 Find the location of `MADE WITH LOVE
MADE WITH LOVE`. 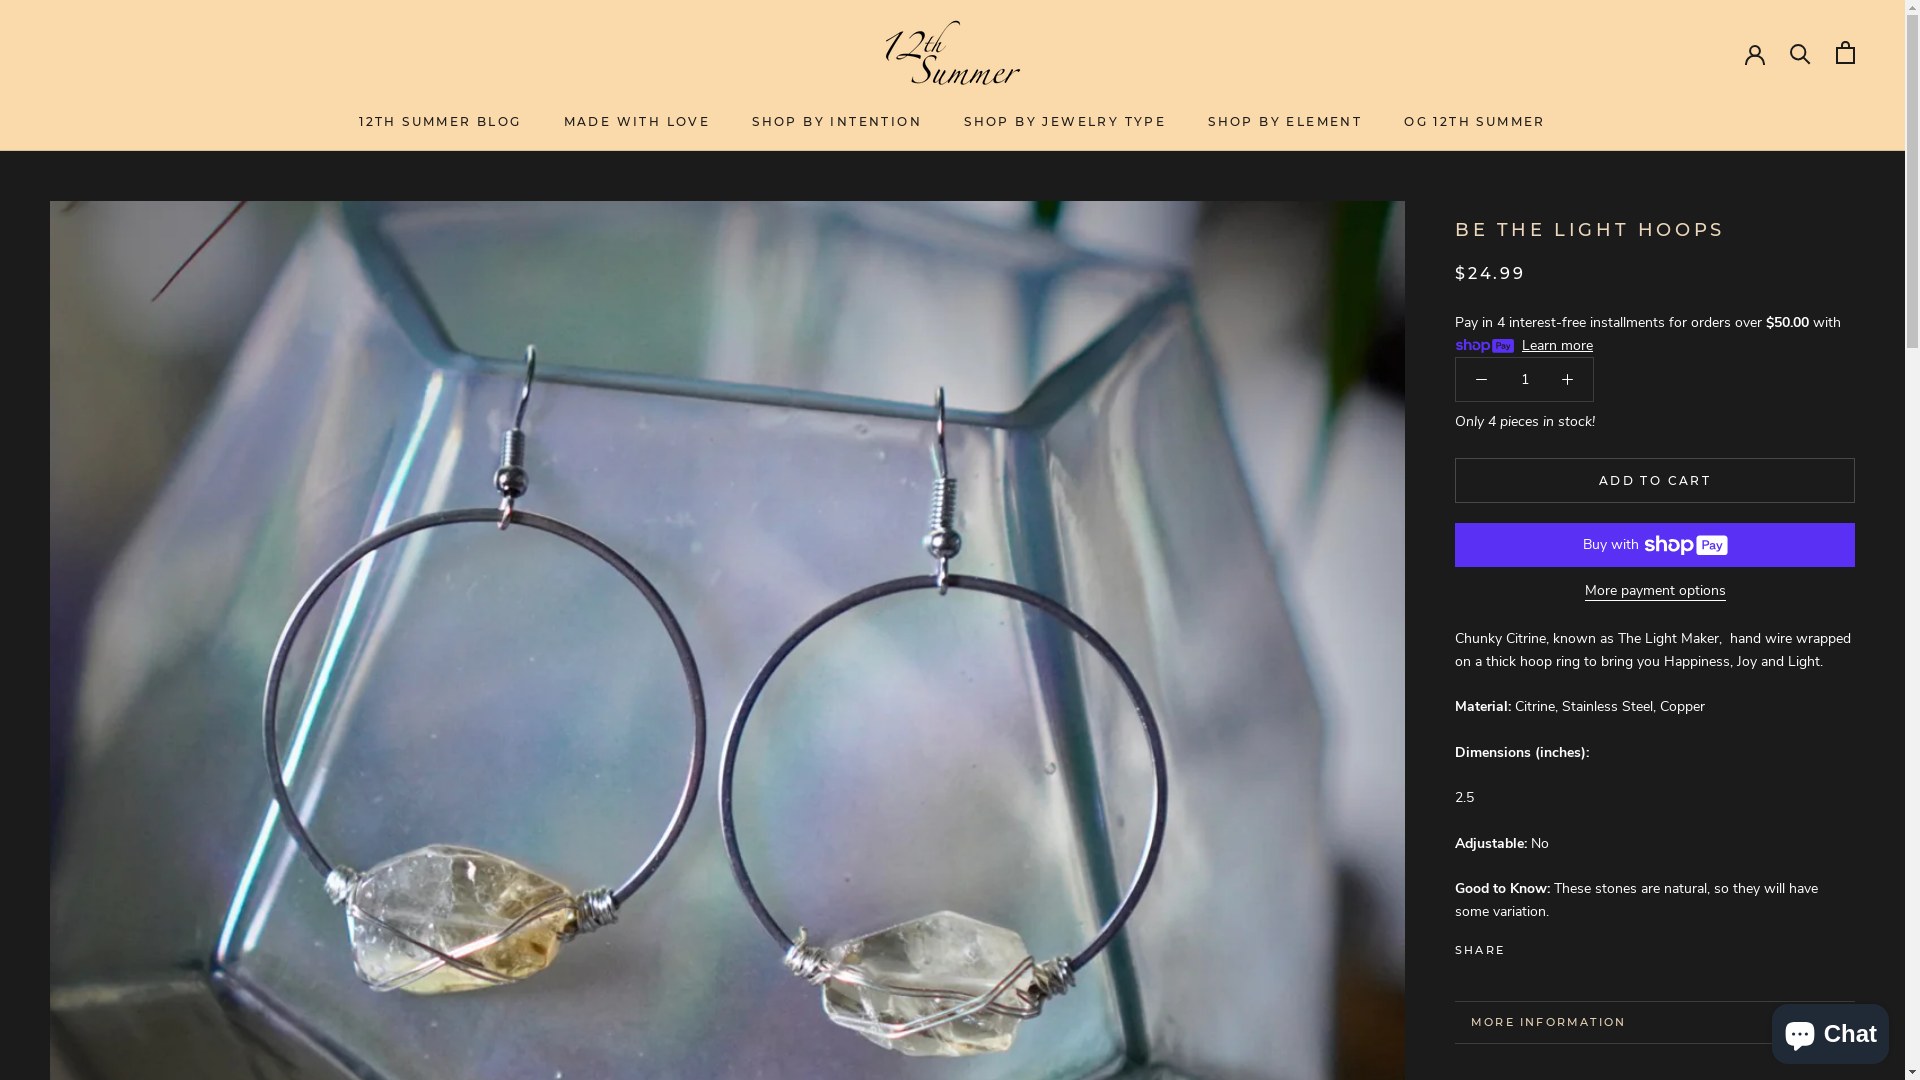

MADE WITH LOVE
MADE WITH LOVE is located at coordinates (638, 122).